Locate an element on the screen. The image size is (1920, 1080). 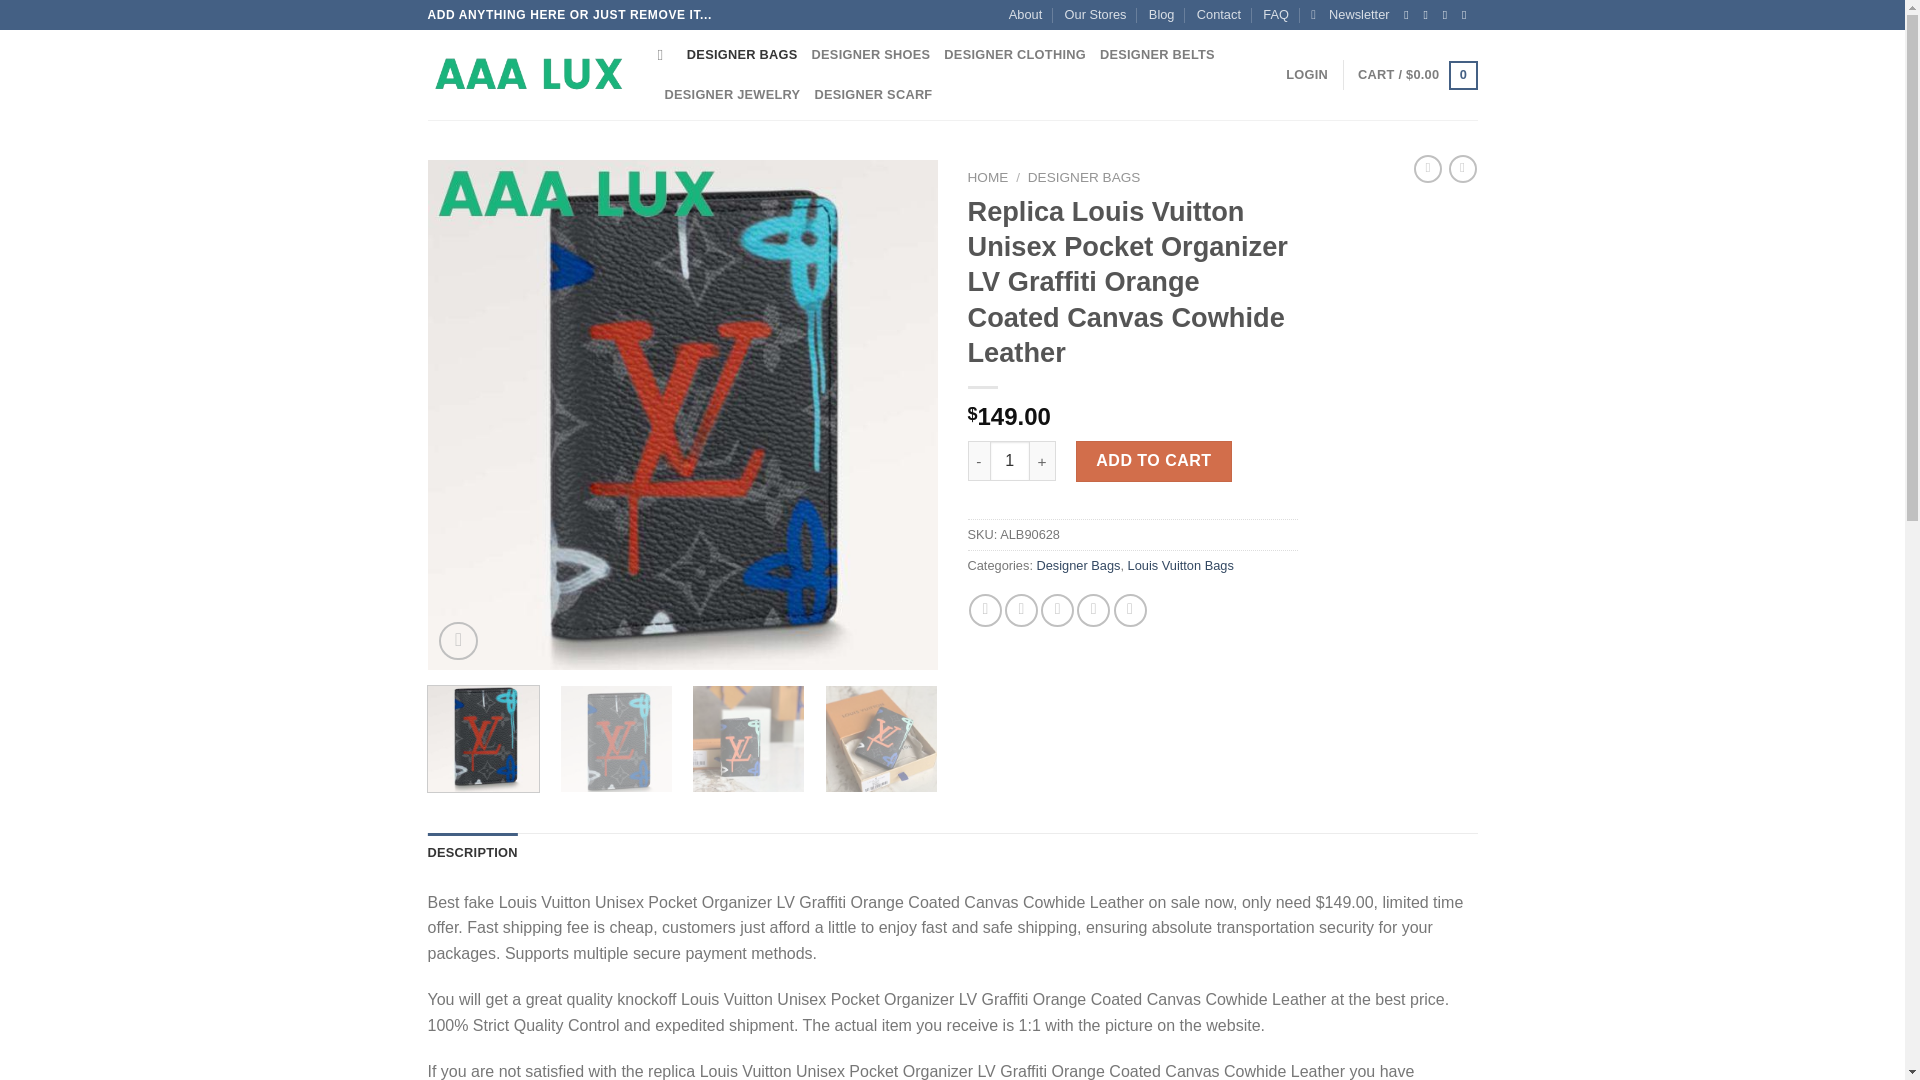
LOGIN is located at coordinates (1307, 75).